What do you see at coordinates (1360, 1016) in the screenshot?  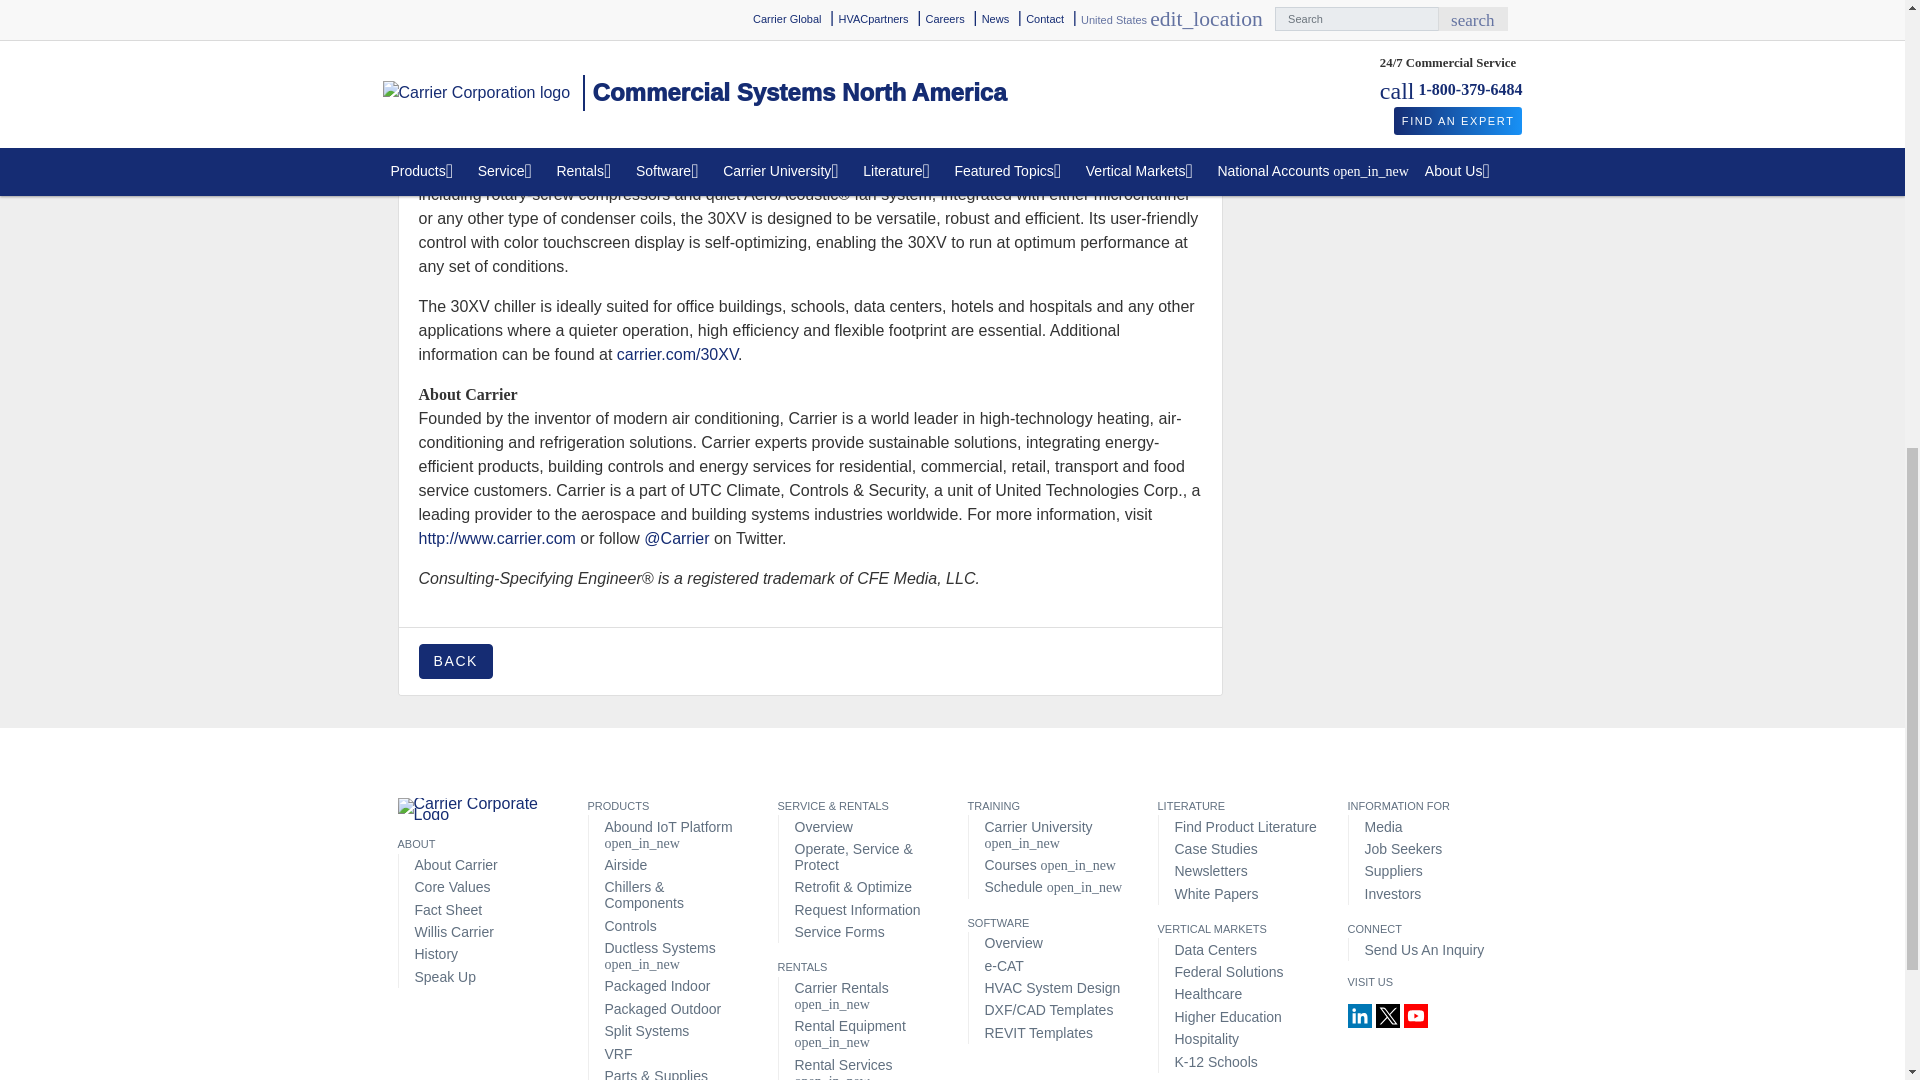 I see `LinkedIn` at bounding box center [1360, 1016].